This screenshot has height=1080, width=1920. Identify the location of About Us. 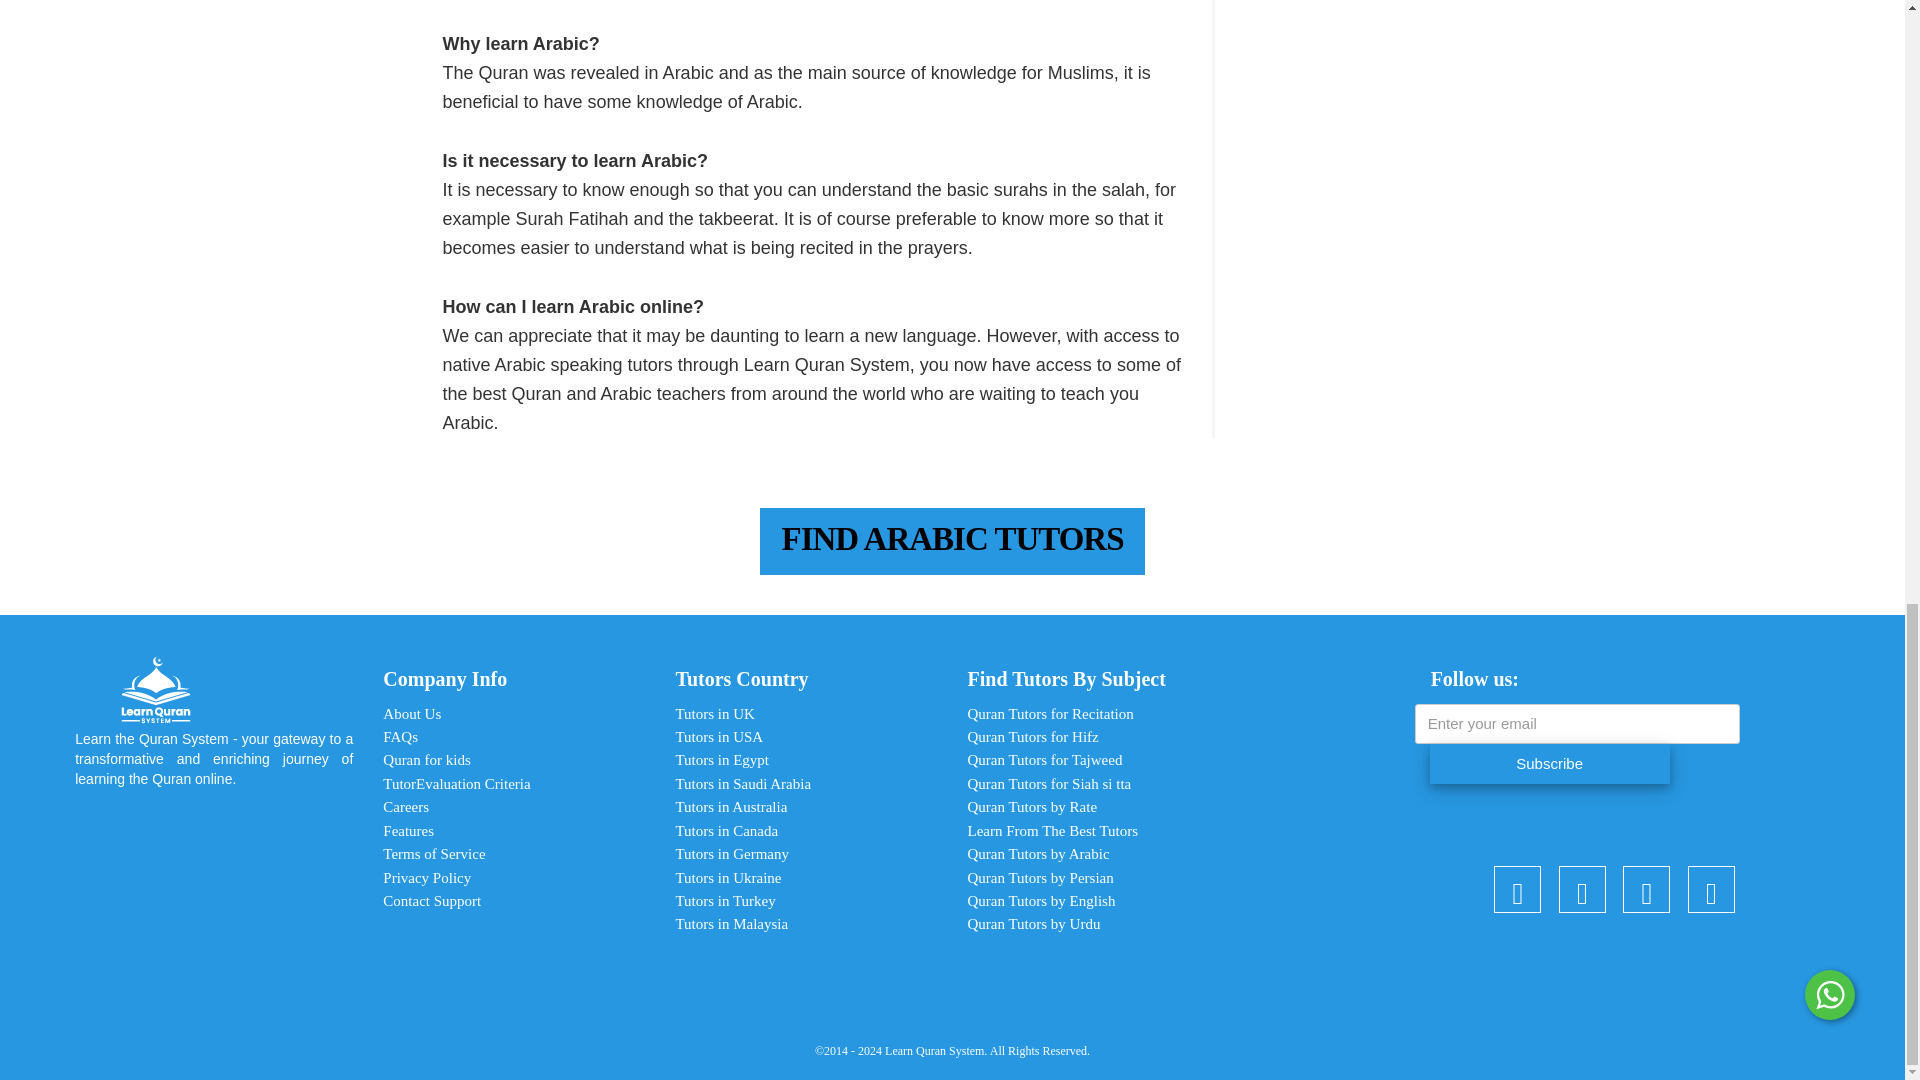
(412, 714).